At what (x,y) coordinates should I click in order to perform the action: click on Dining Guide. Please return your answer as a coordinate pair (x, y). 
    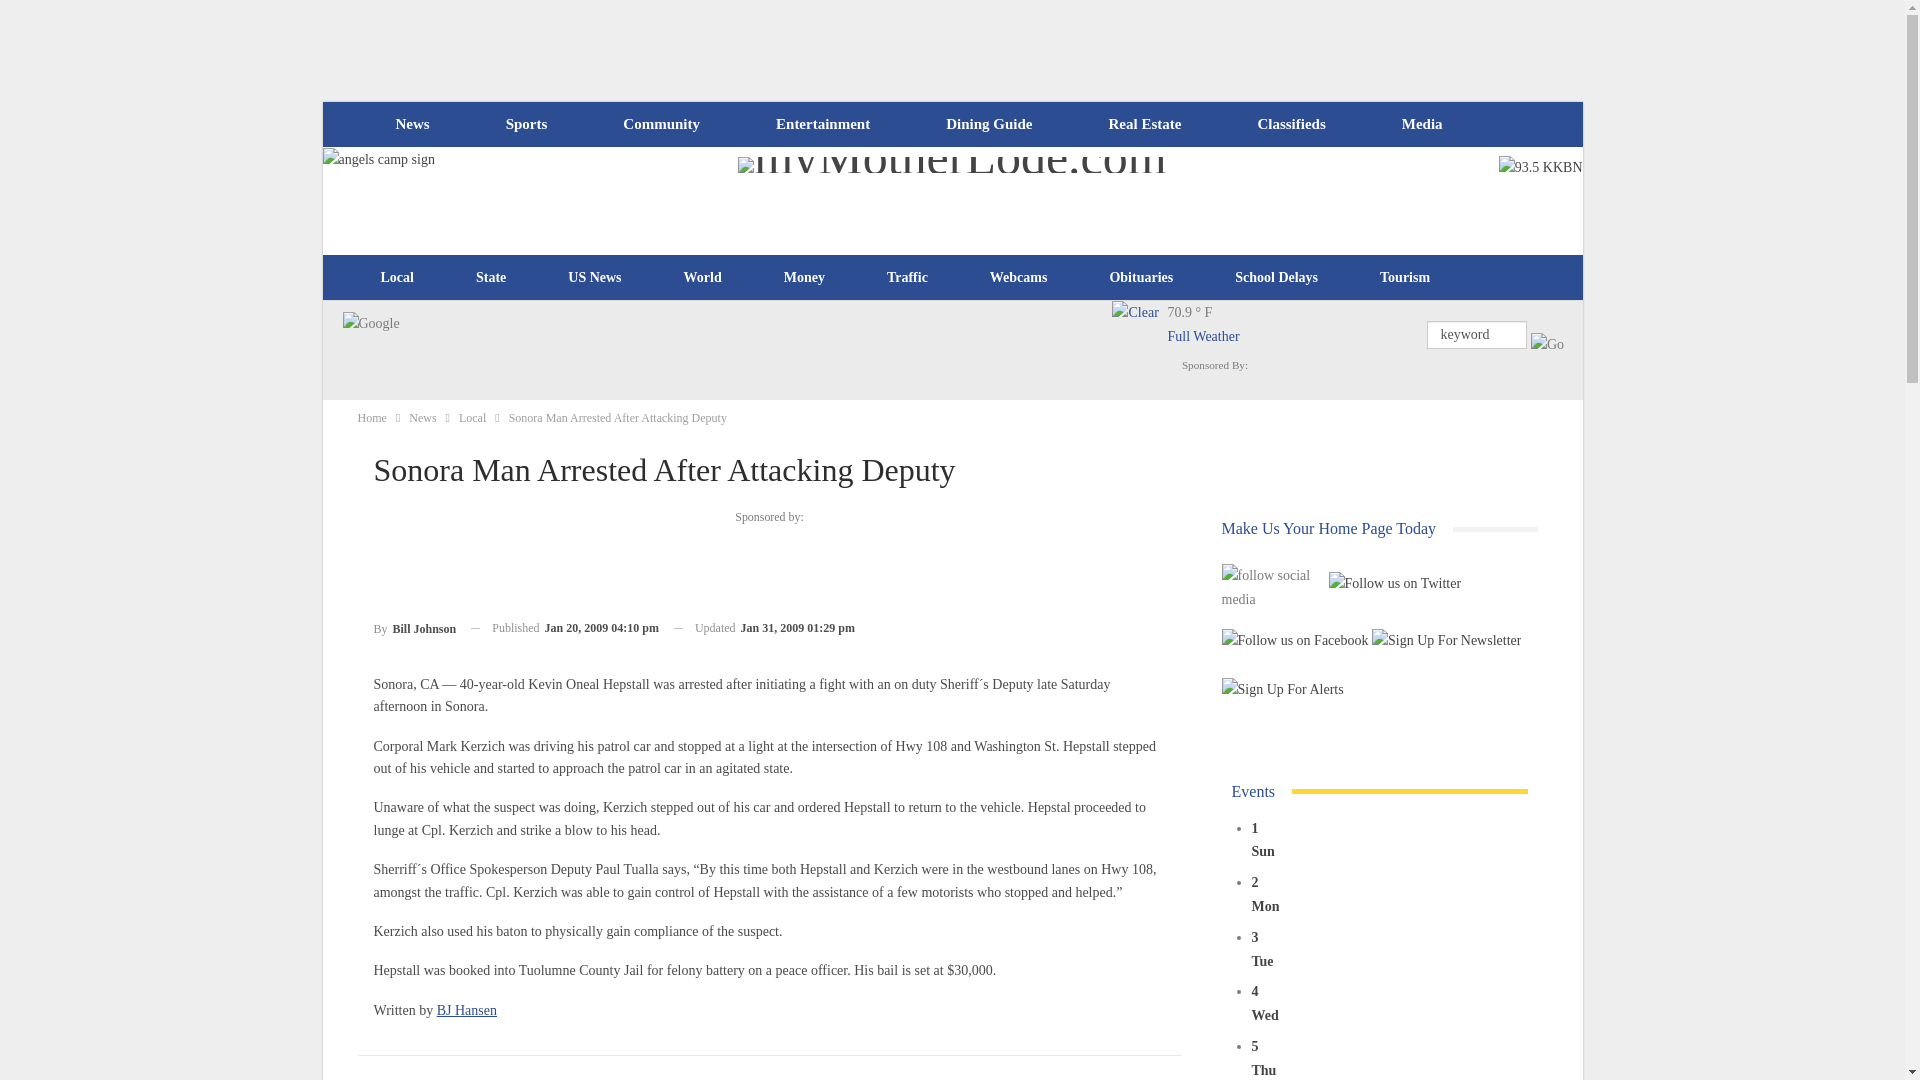
    Looking at the image, I should click on (988, 124).